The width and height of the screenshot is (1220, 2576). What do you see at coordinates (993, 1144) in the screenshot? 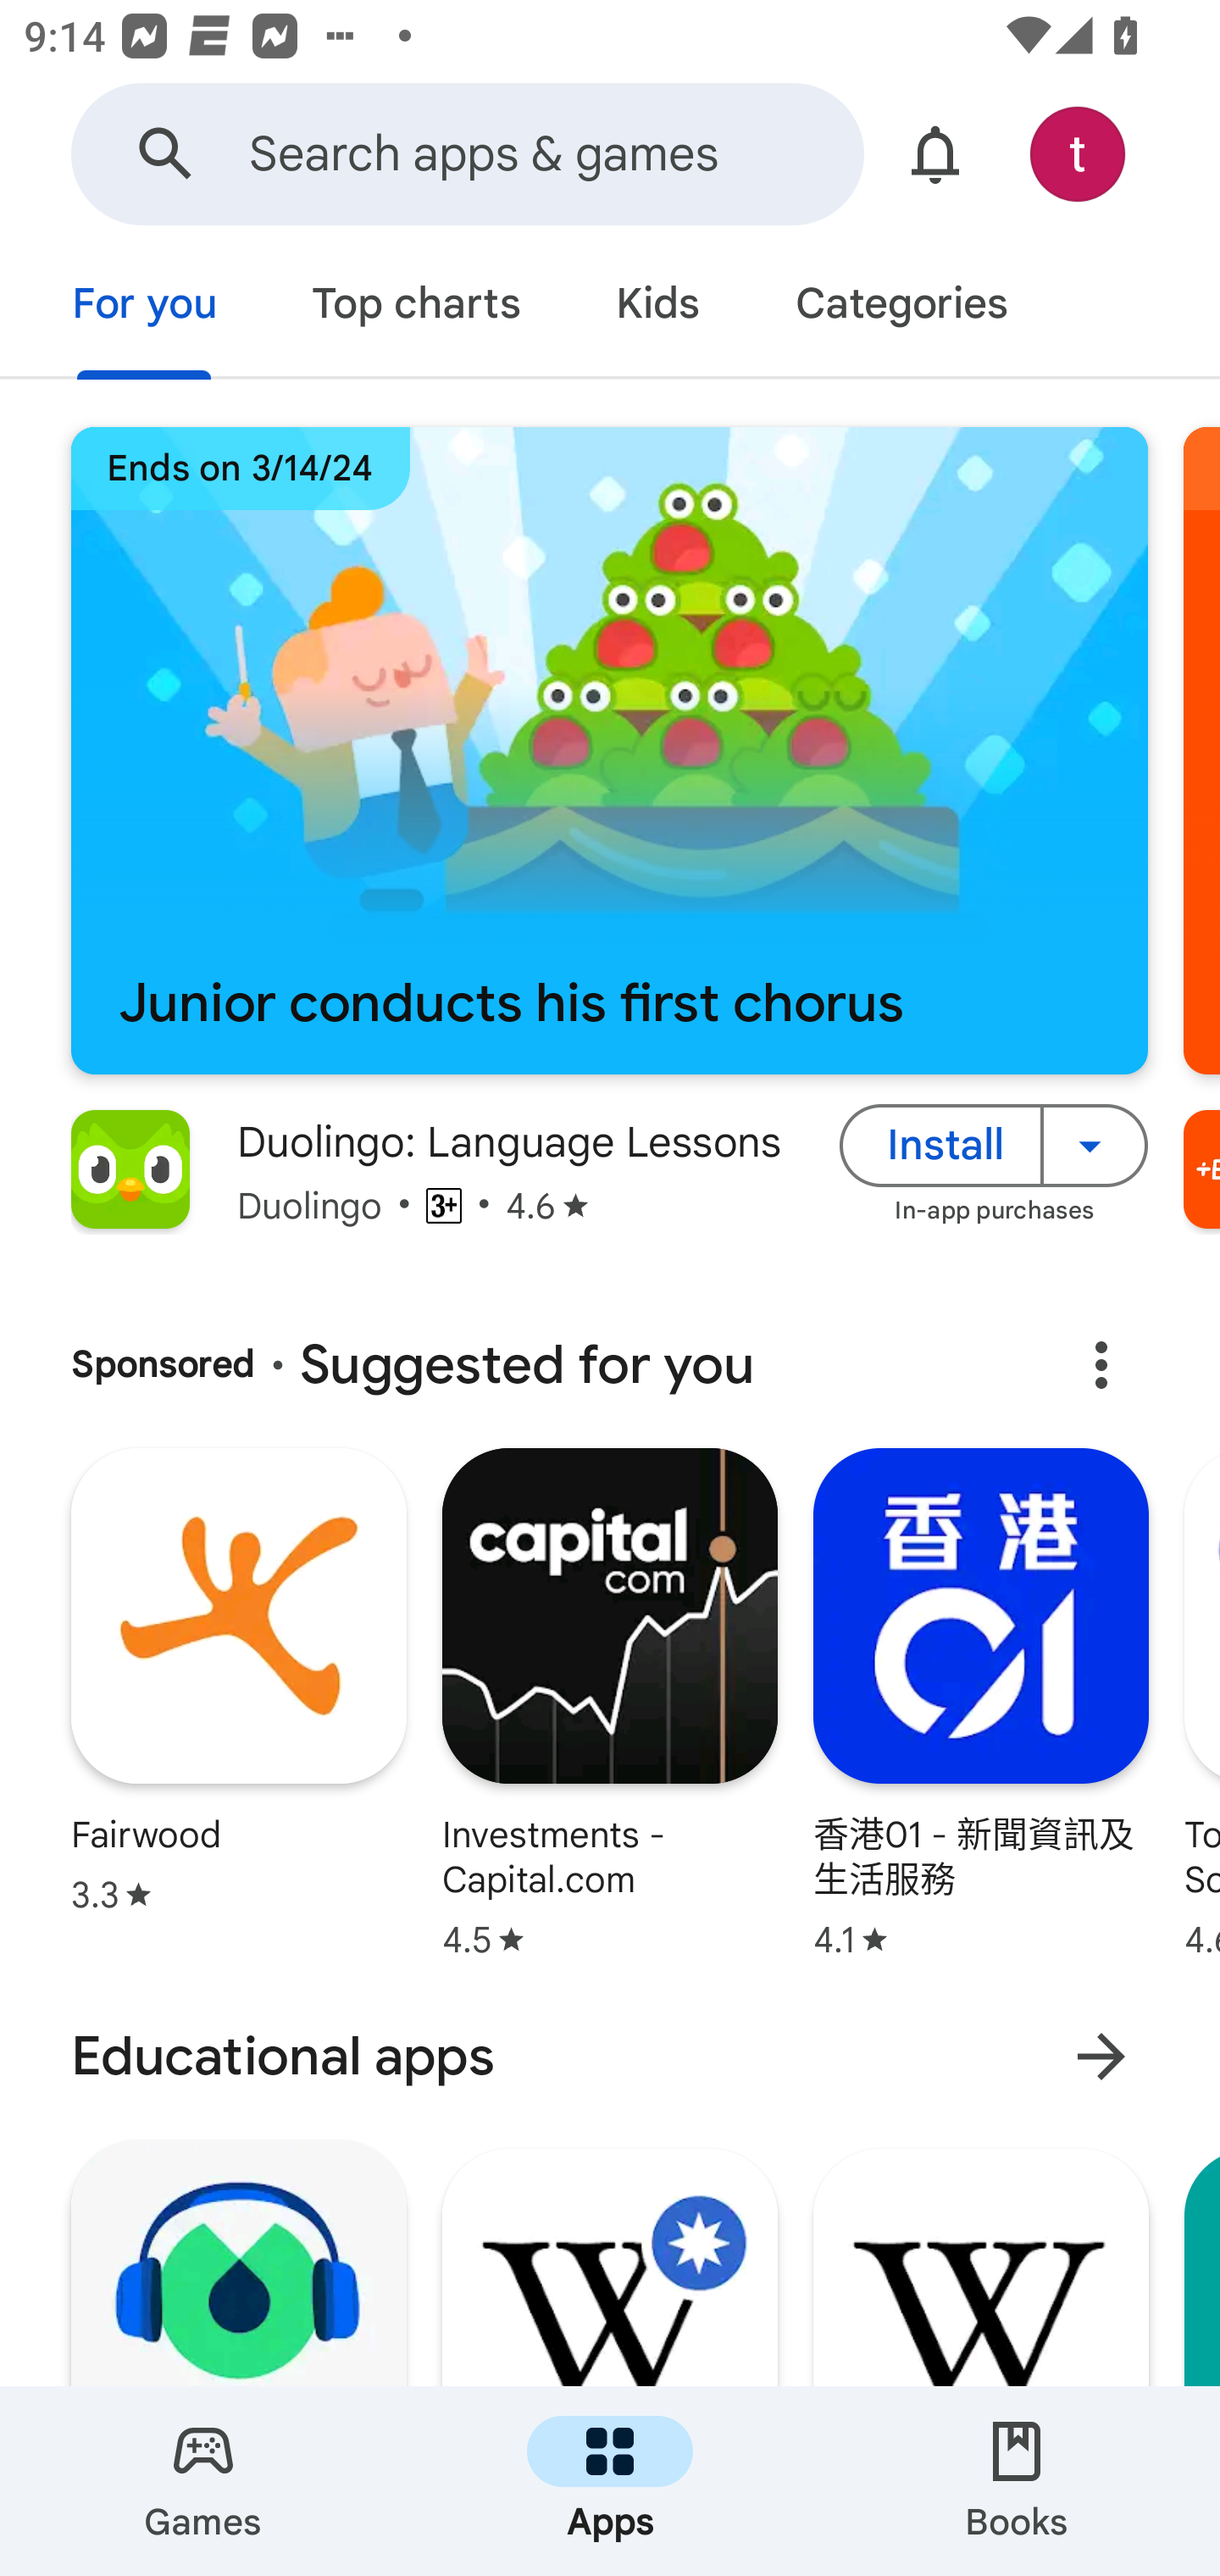
I see `Install Install Install on more devices` at bounding box center [993, 1144].